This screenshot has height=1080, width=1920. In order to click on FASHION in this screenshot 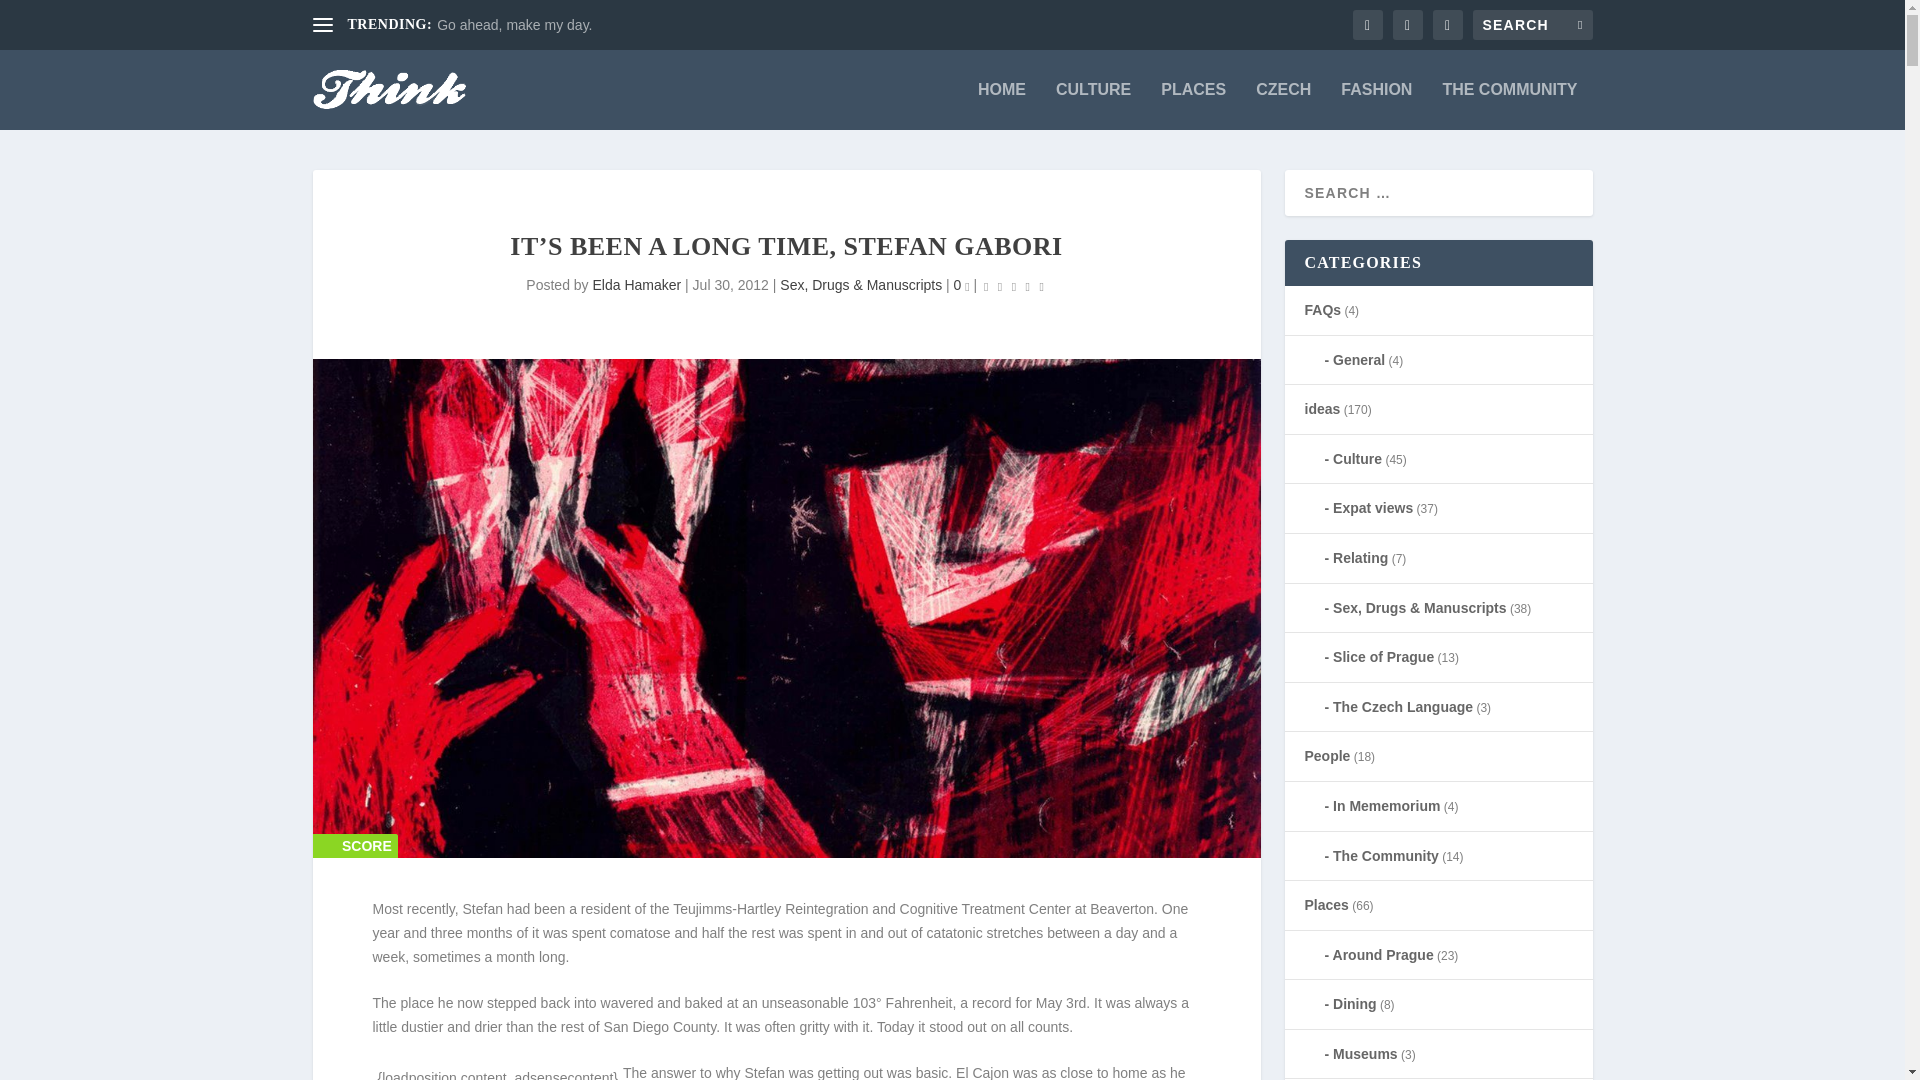, I will do `click(1376, 106)`.